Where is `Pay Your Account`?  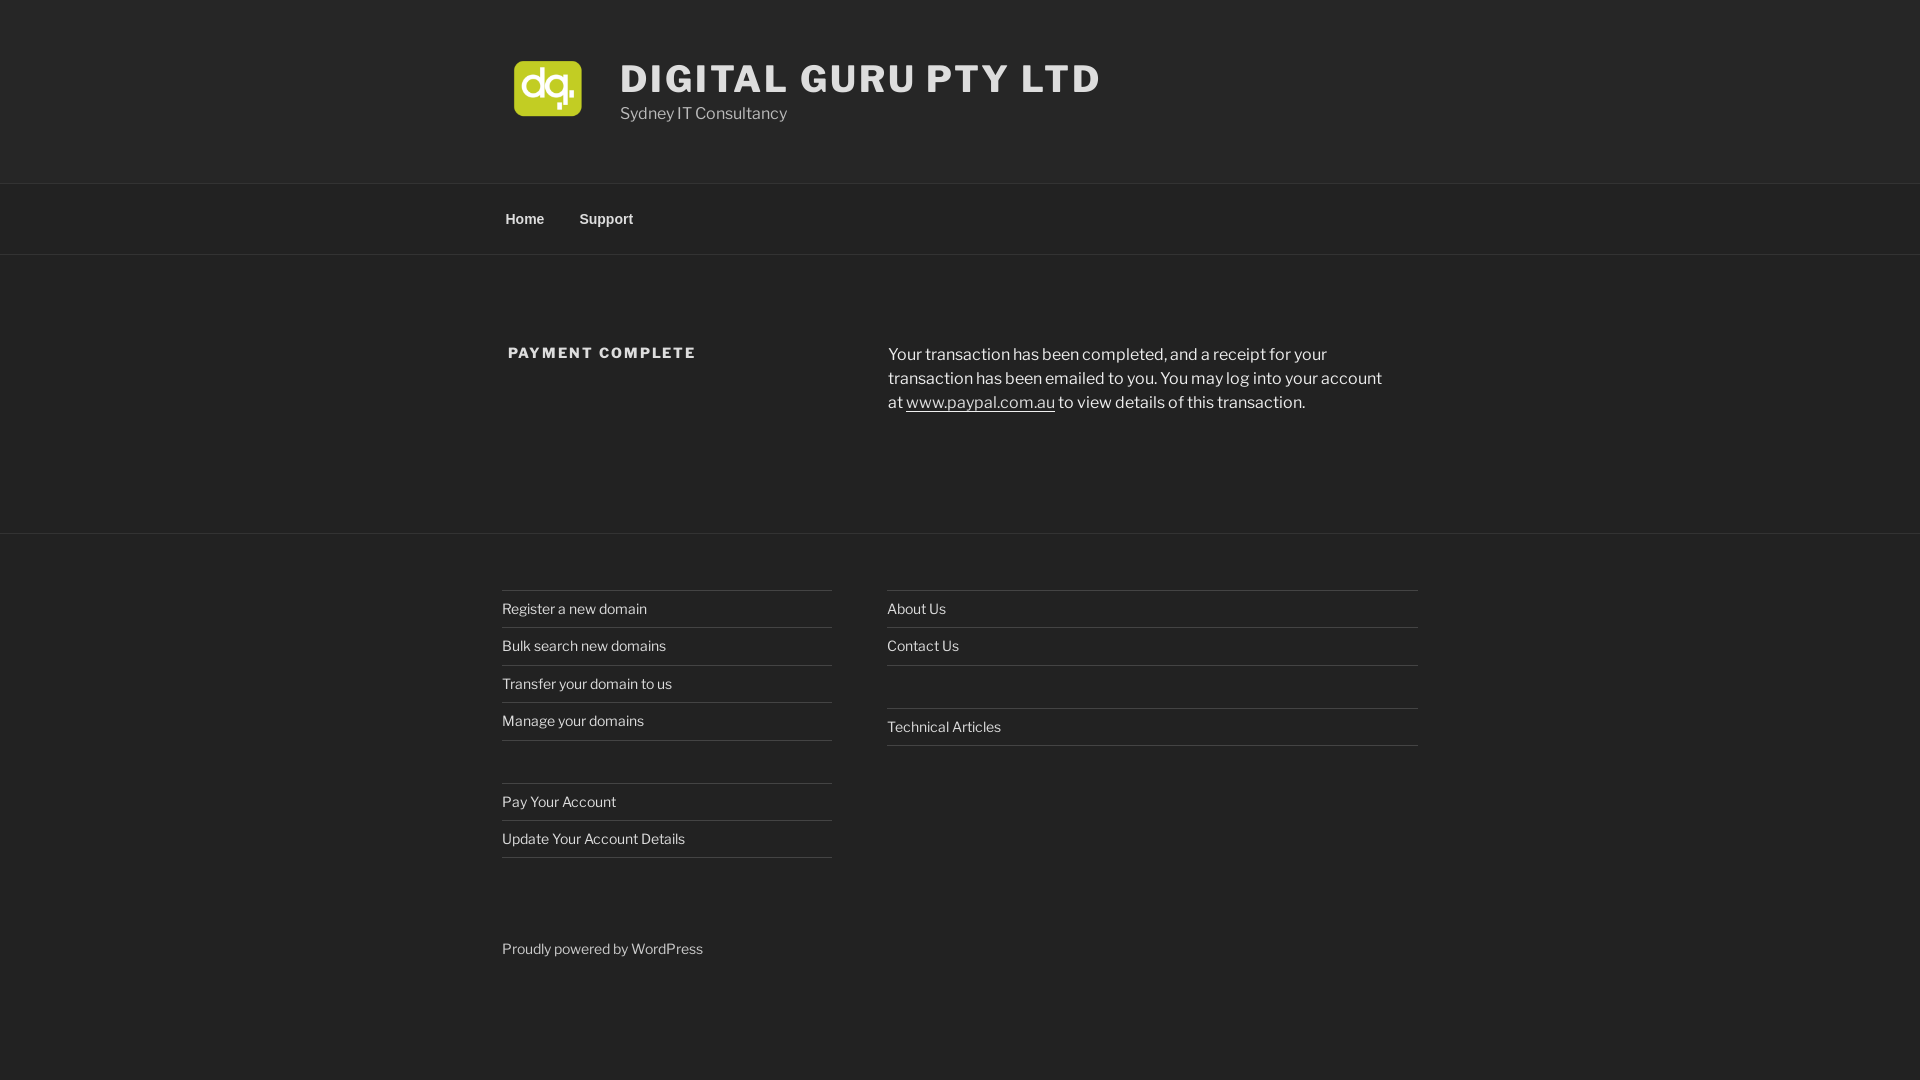
Pay Your Account is located at coordinates (559, 802).